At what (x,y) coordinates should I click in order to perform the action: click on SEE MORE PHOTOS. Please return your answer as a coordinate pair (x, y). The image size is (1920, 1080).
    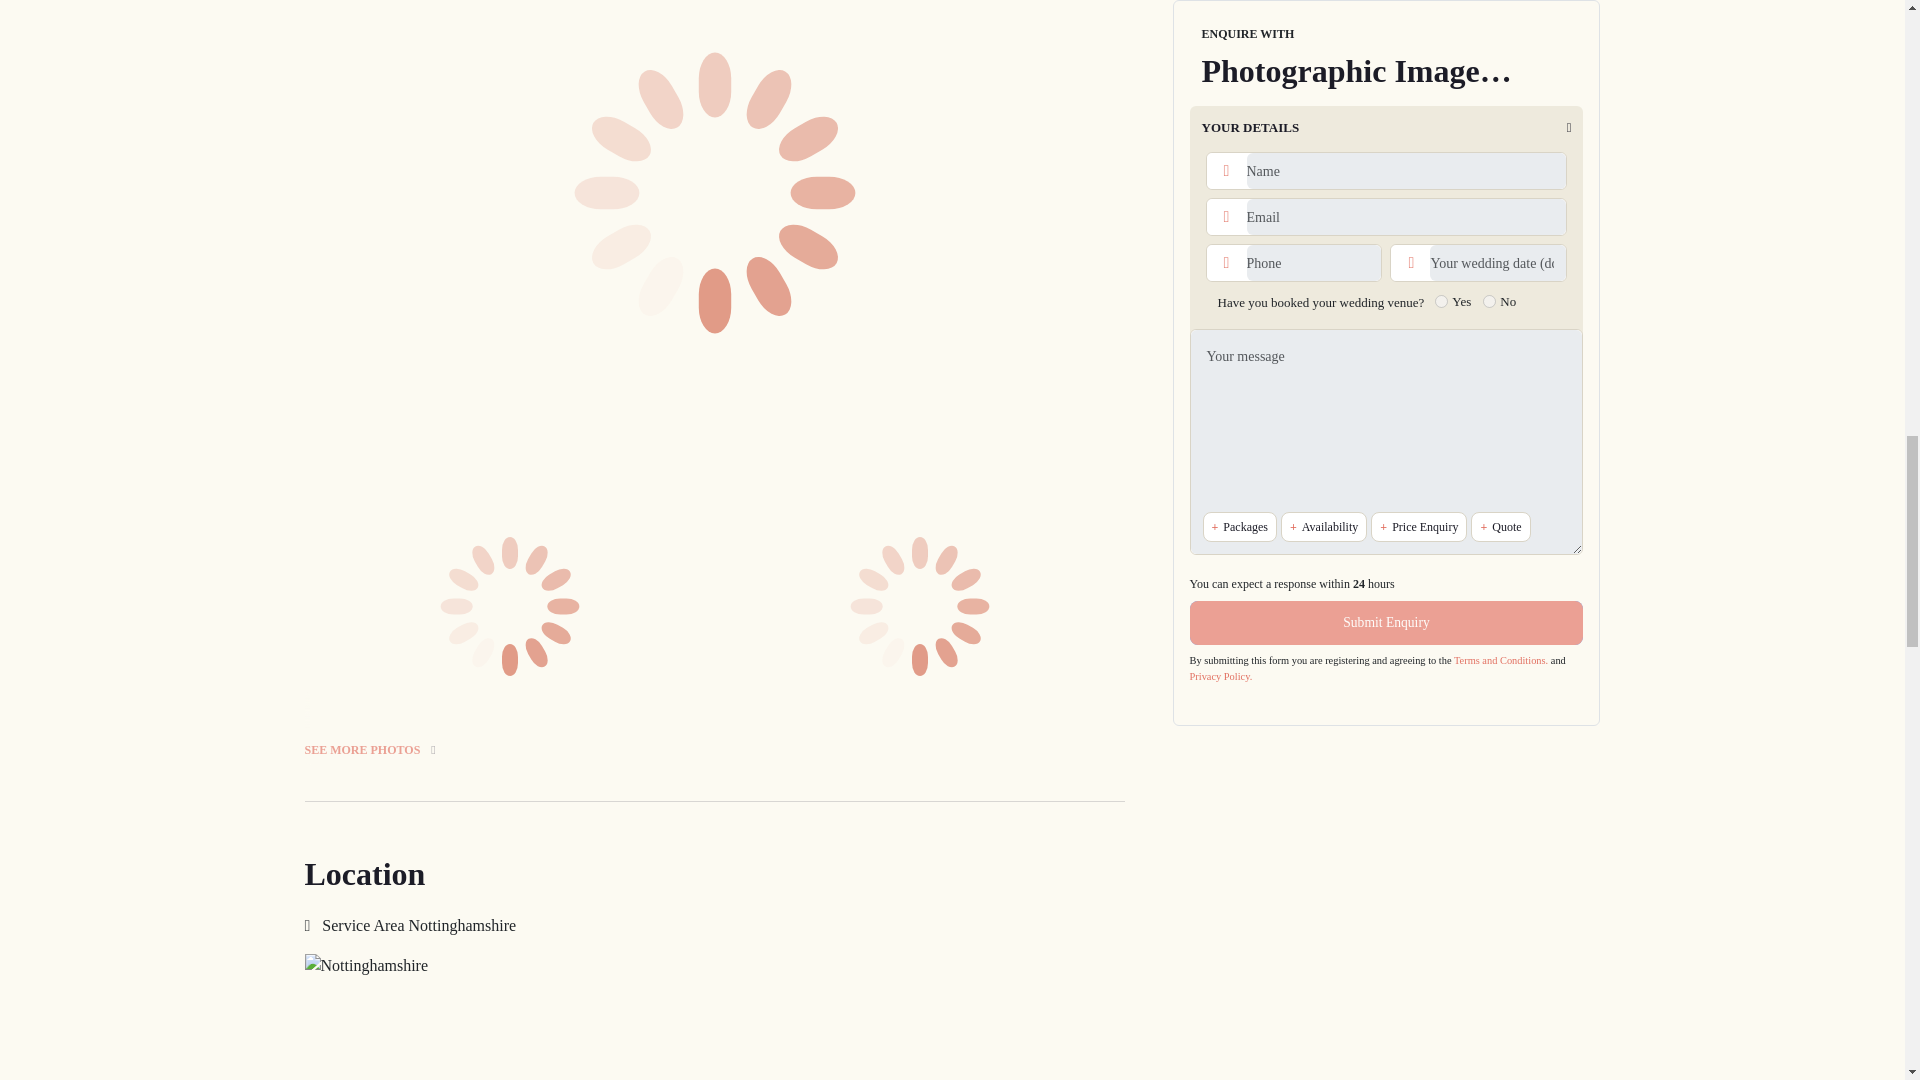
    Looking at the image, I should click on (713, 728).